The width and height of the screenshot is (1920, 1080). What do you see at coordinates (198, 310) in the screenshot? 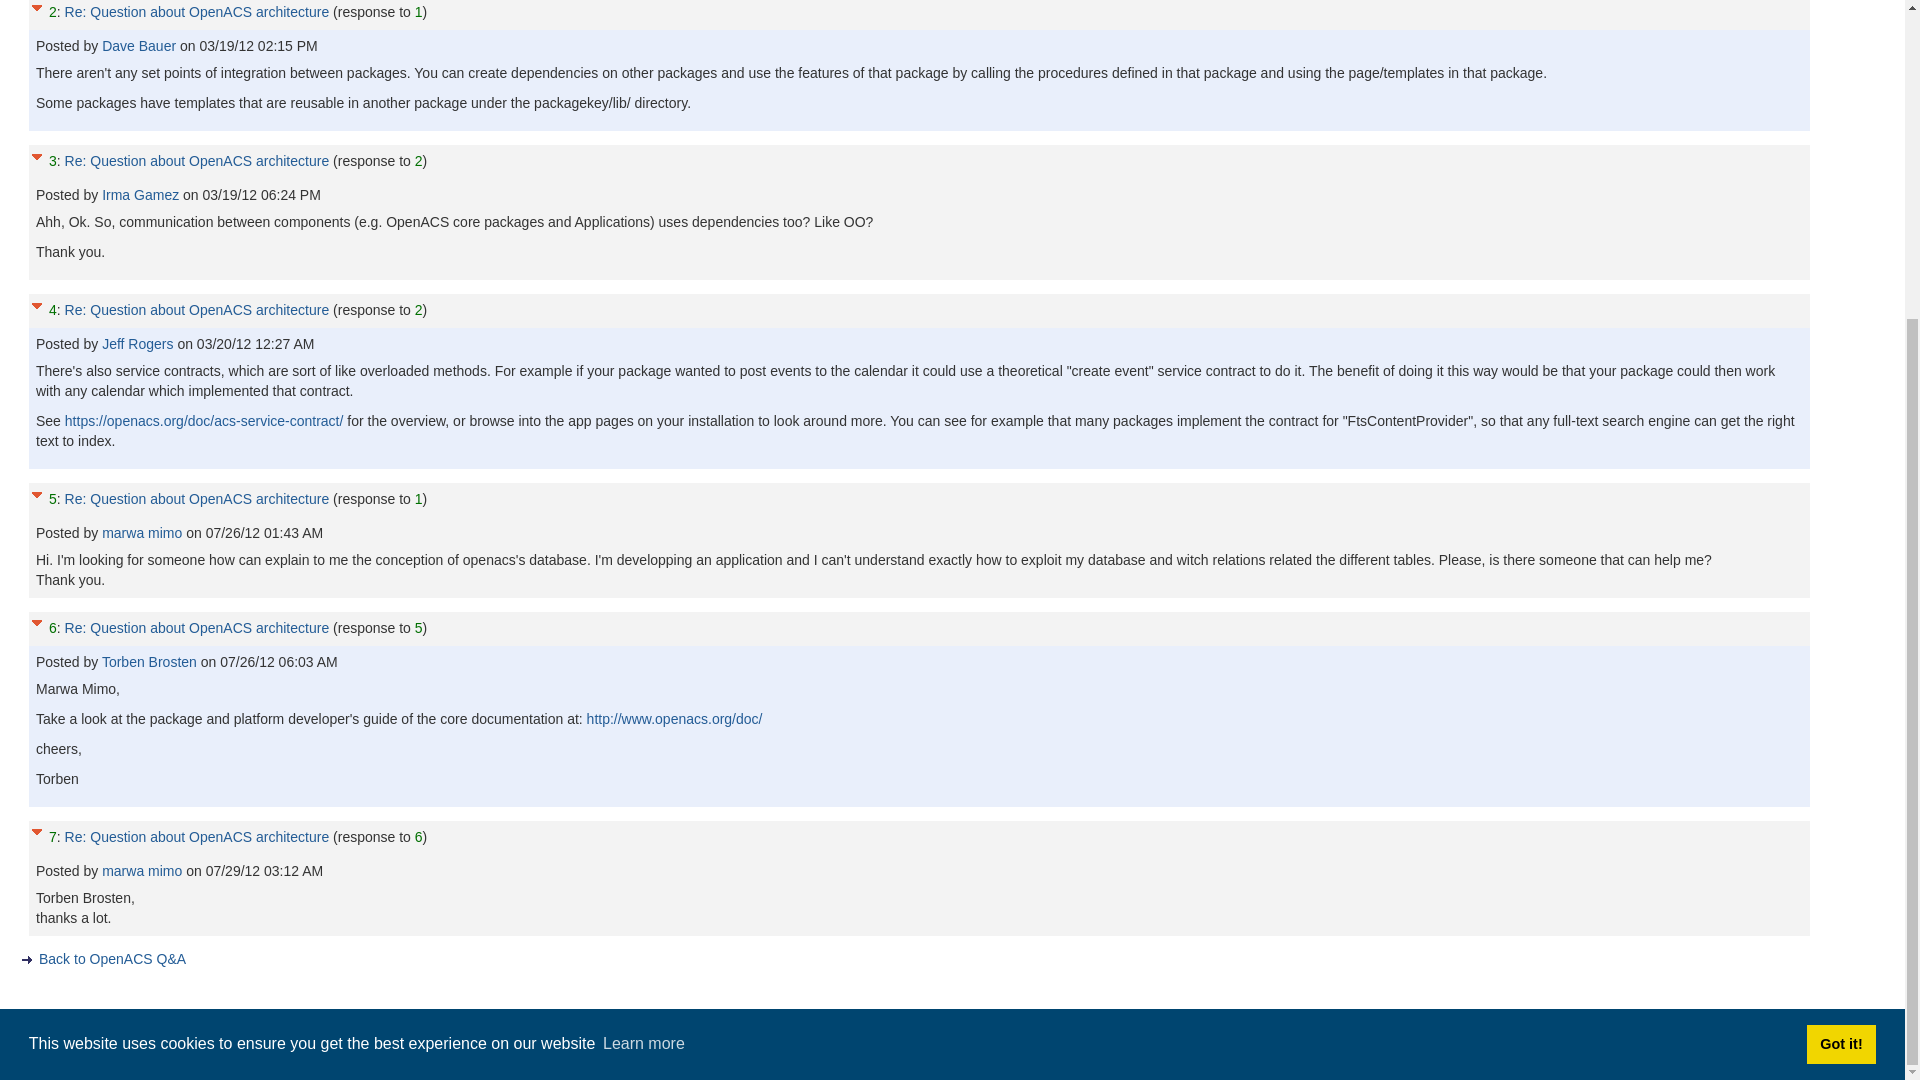
I see `Re: Question about OpenACS architecture` at bounding box center [198, 310].